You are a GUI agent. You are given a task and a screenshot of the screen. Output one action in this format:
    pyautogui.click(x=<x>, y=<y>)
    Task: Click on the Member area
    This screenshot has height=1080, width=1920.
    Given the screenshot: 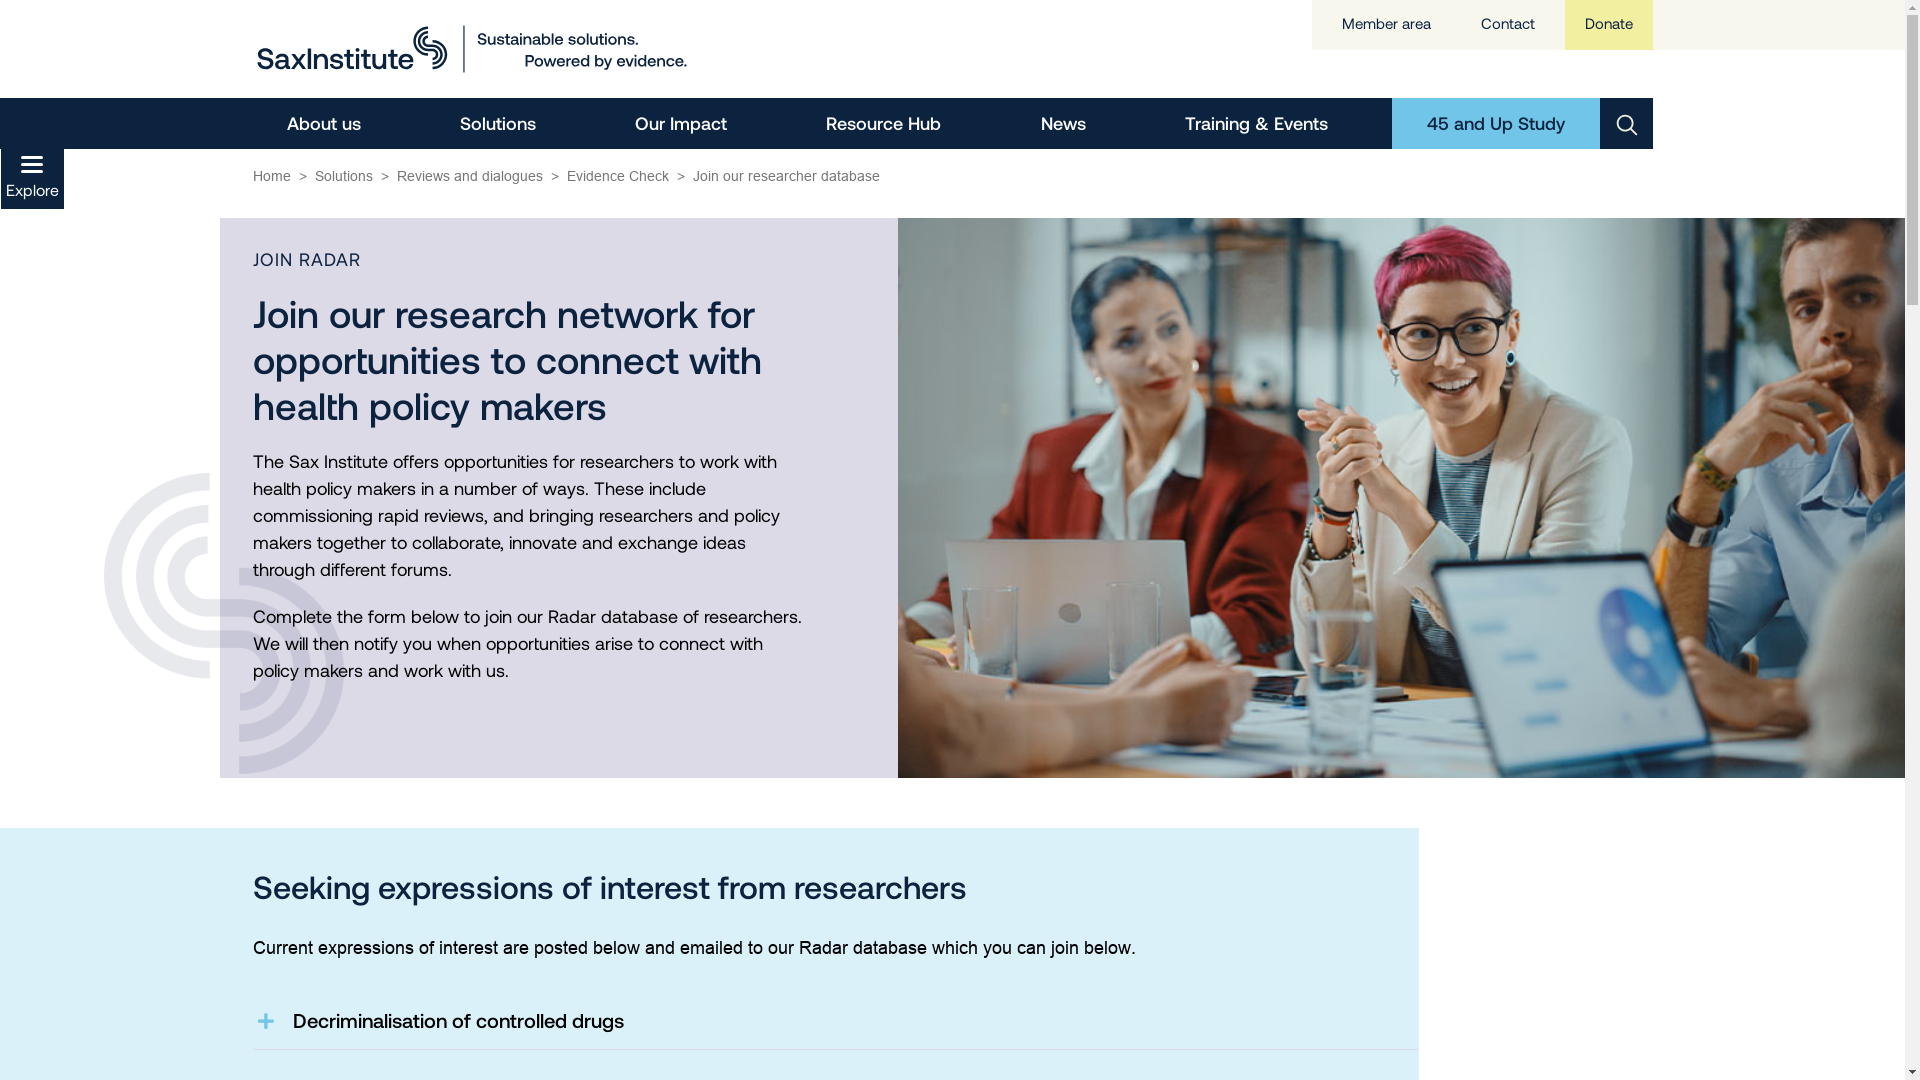 What is the action you would take?
    pyautogui.click(x=1386, y=24)
    